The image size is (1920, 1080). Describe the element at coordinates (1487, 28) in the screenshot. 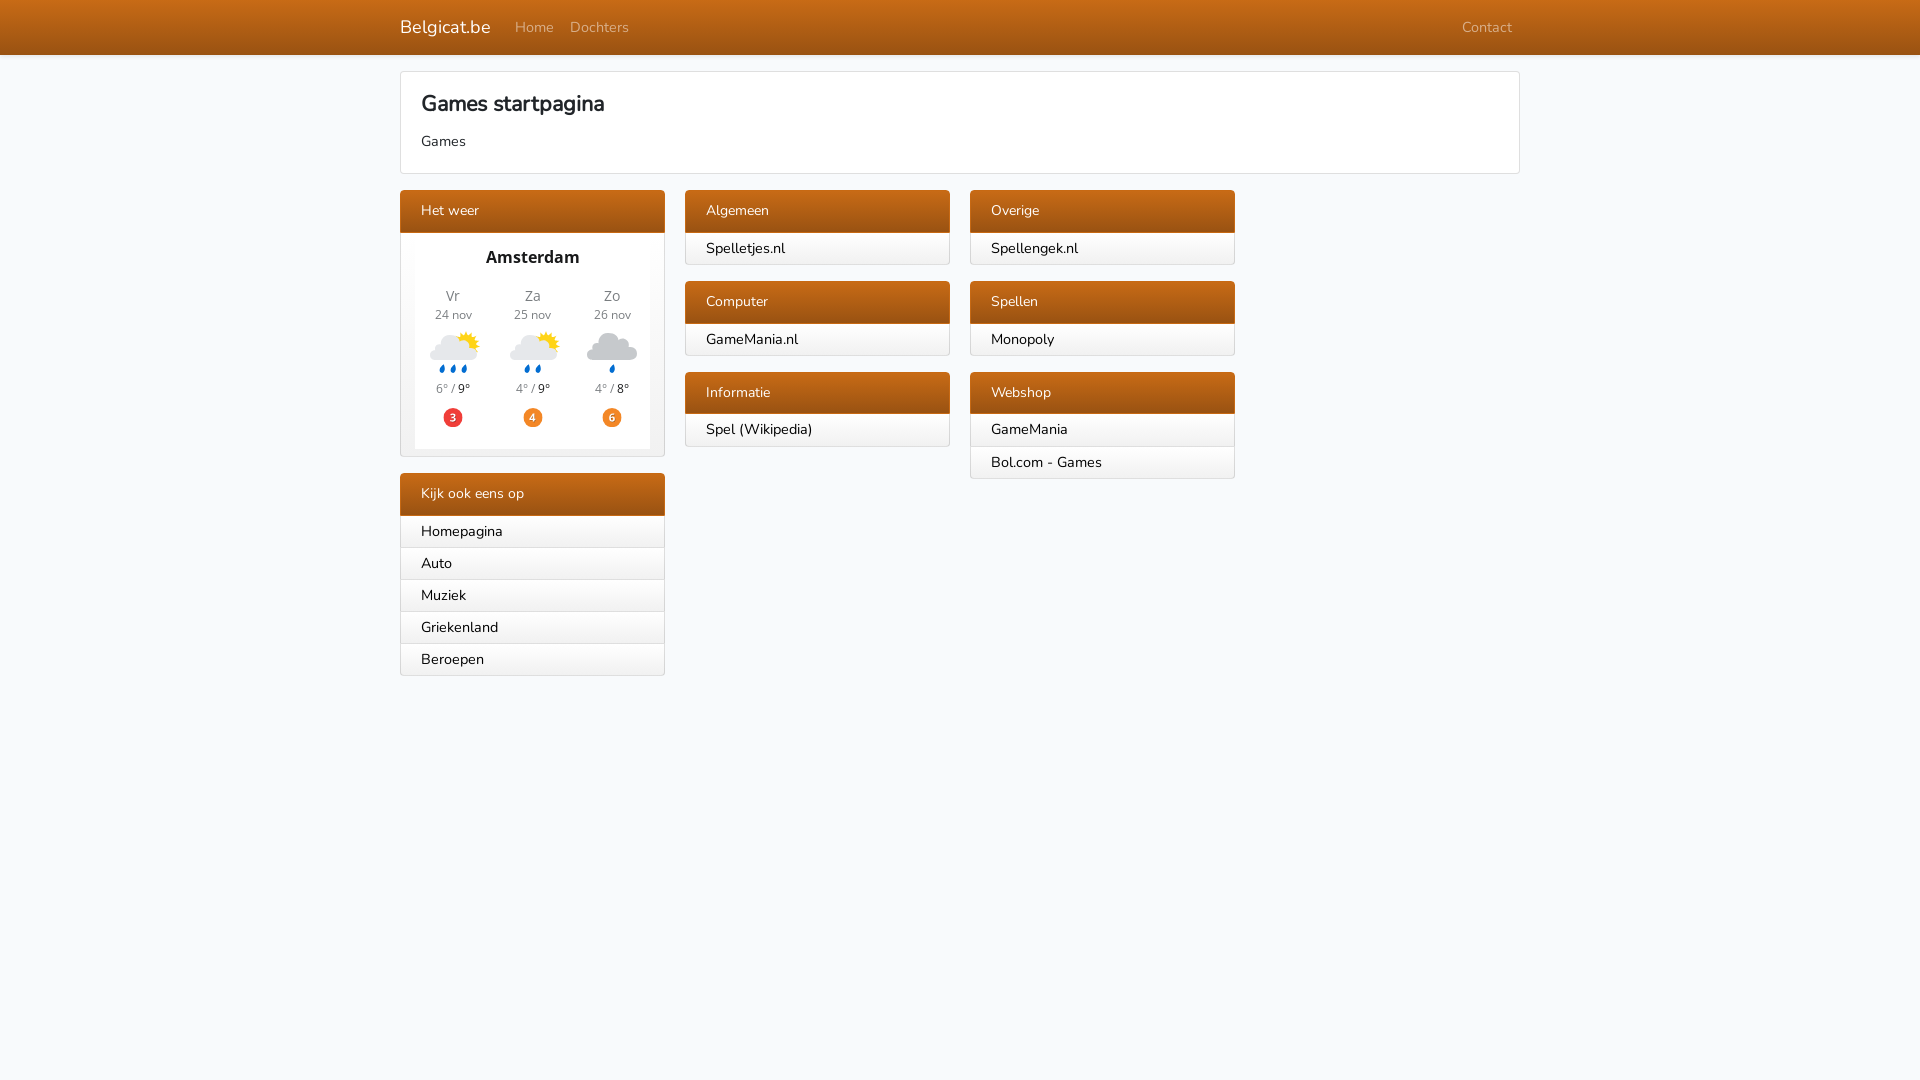

I see `Contact` at that location.